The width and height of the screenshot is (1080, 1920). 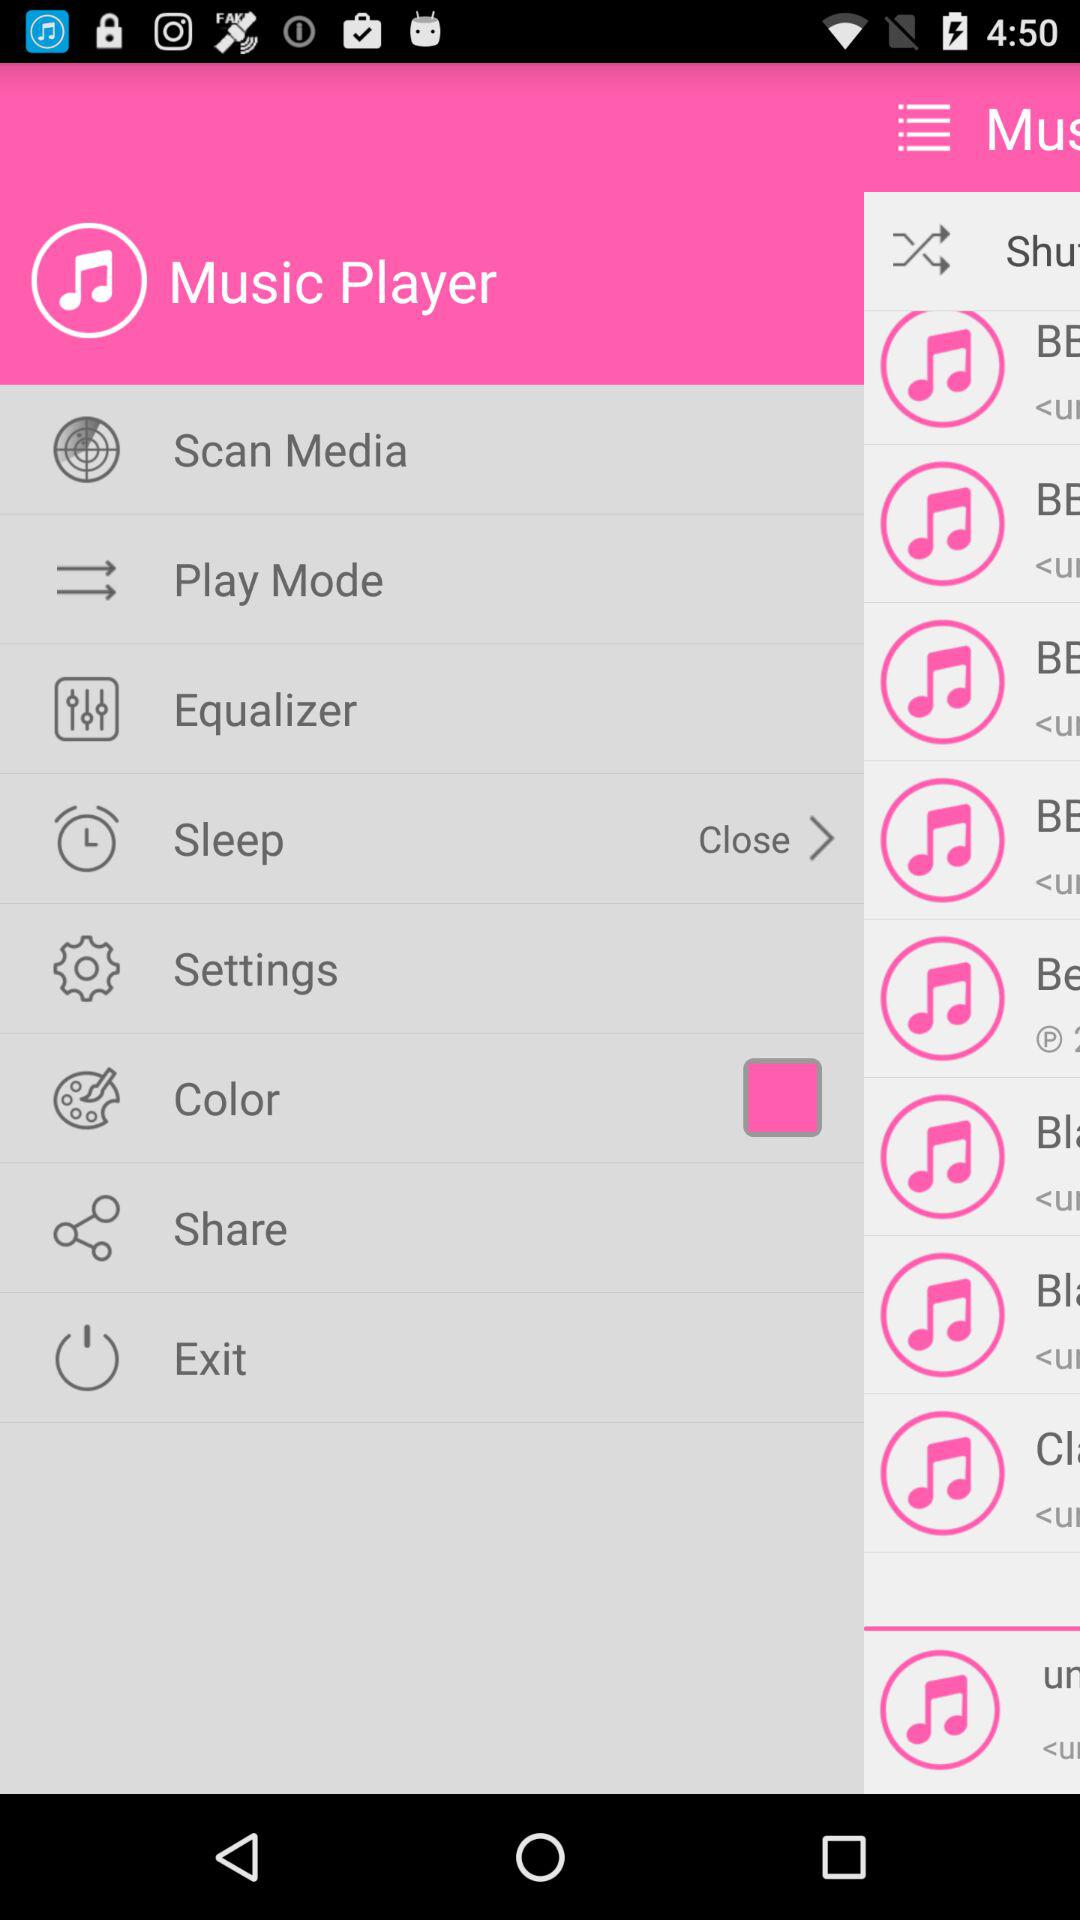 What do you see at coordinates (89, 280) in the screenshot?
I see `select the icon which is beside music player` at bounding box center [89, 280].